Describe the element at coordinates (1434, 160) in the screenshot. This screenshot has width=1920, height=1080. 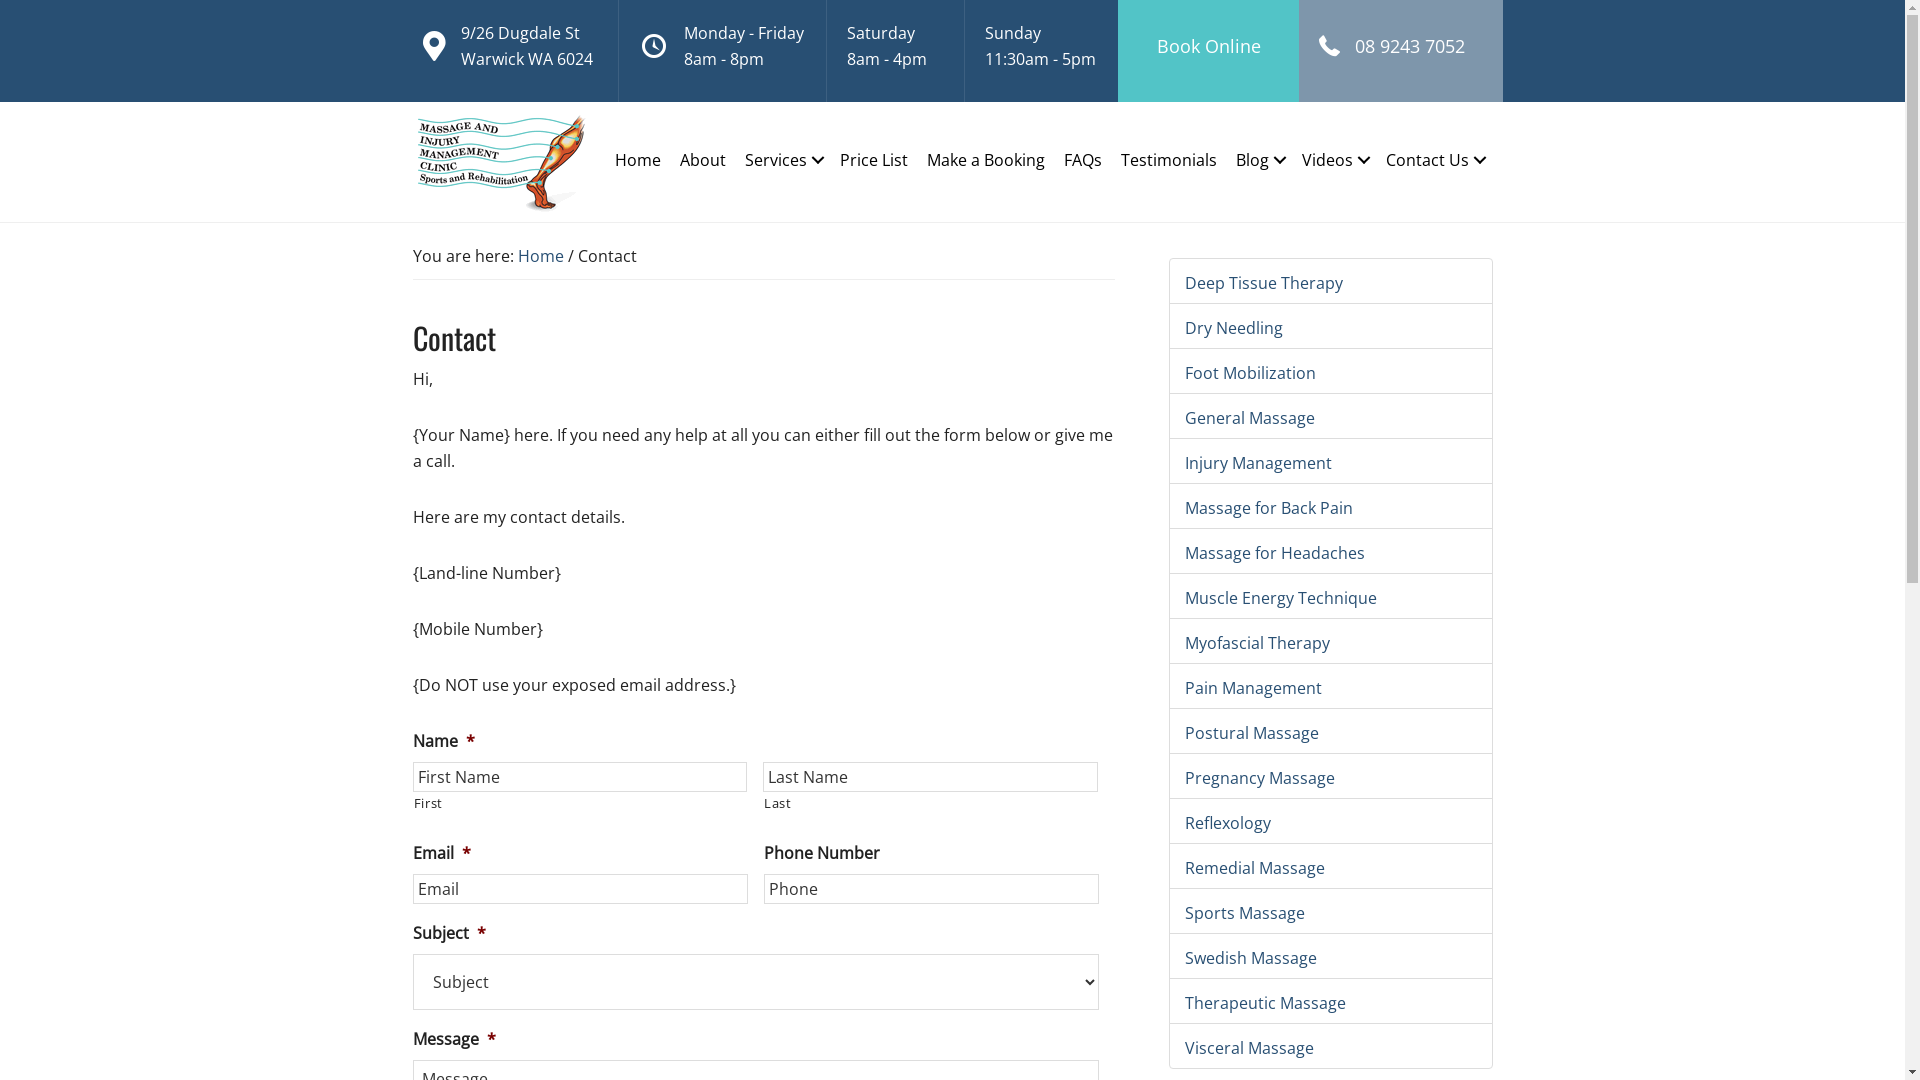
I see `Contact Us` at that location.